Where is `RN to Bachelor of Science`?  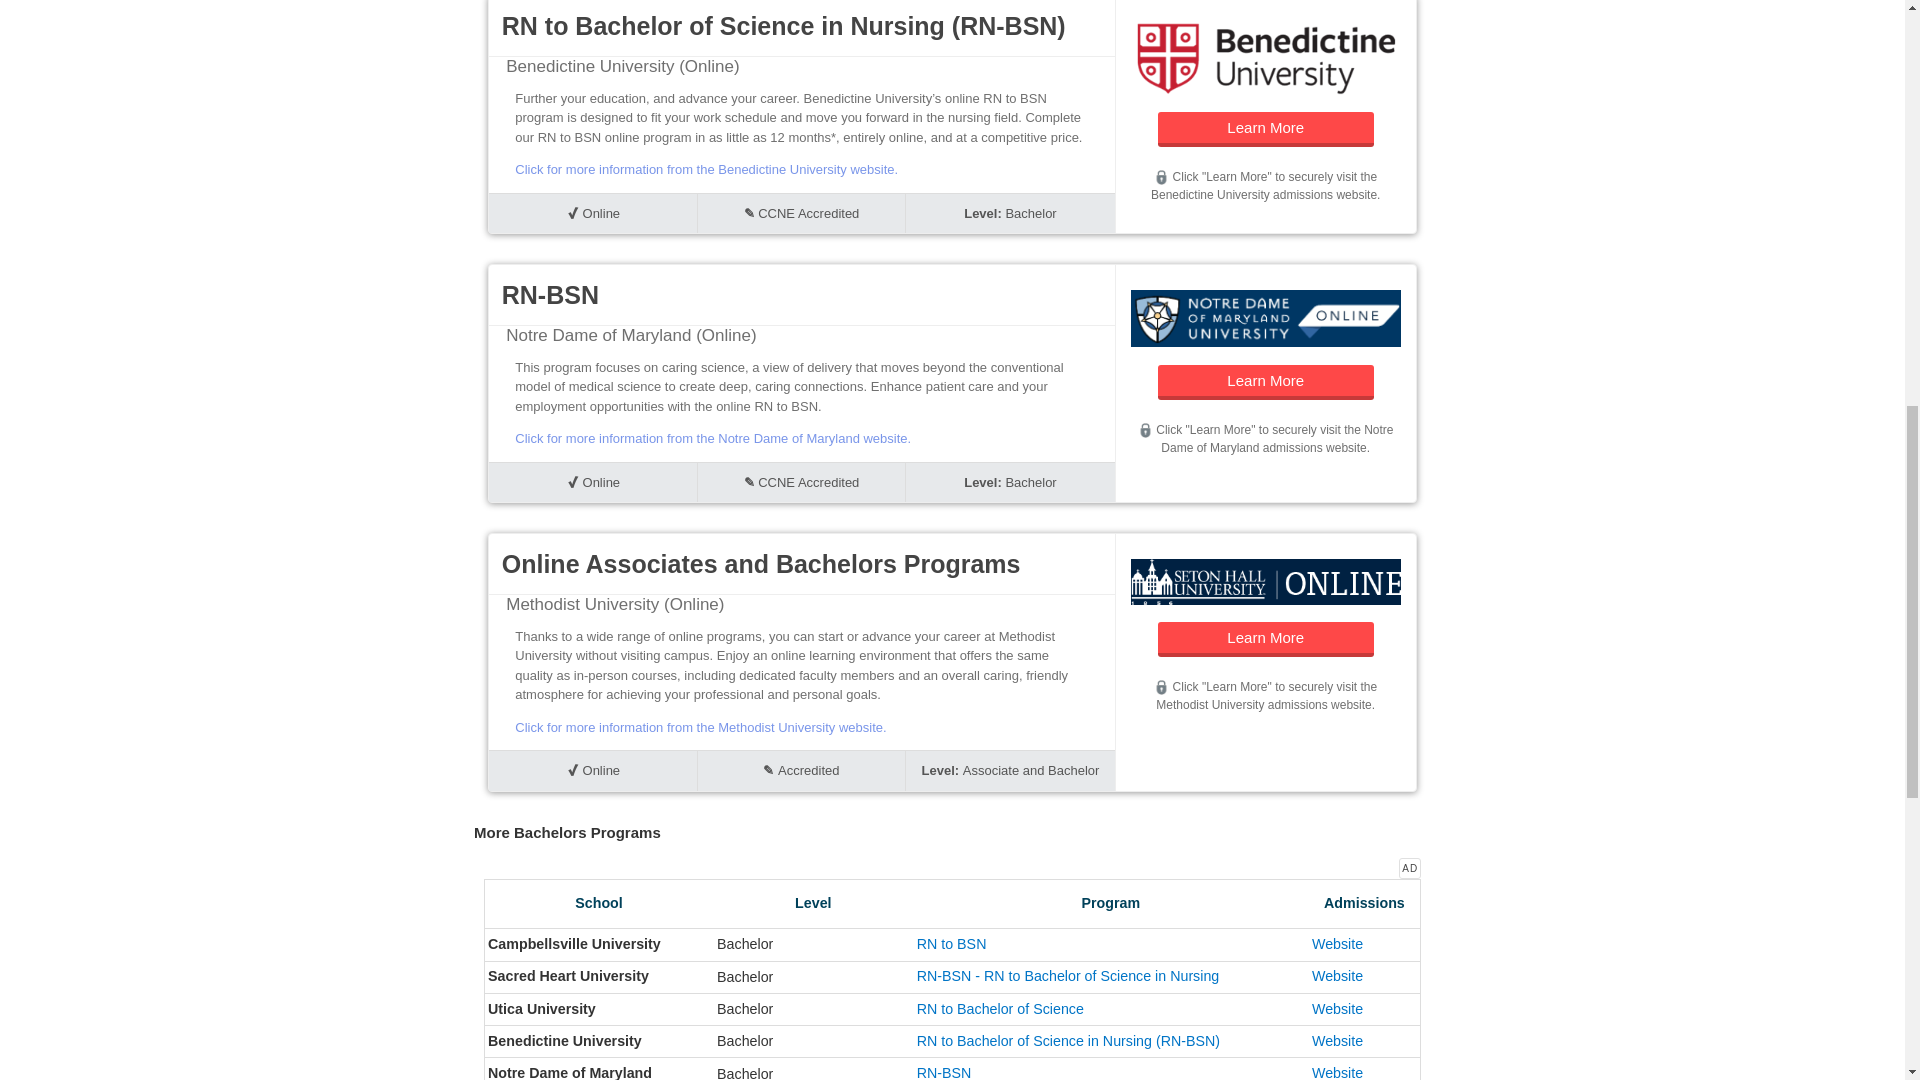 RN to Bachelor of Science is located at coordinates (1000, 1009).